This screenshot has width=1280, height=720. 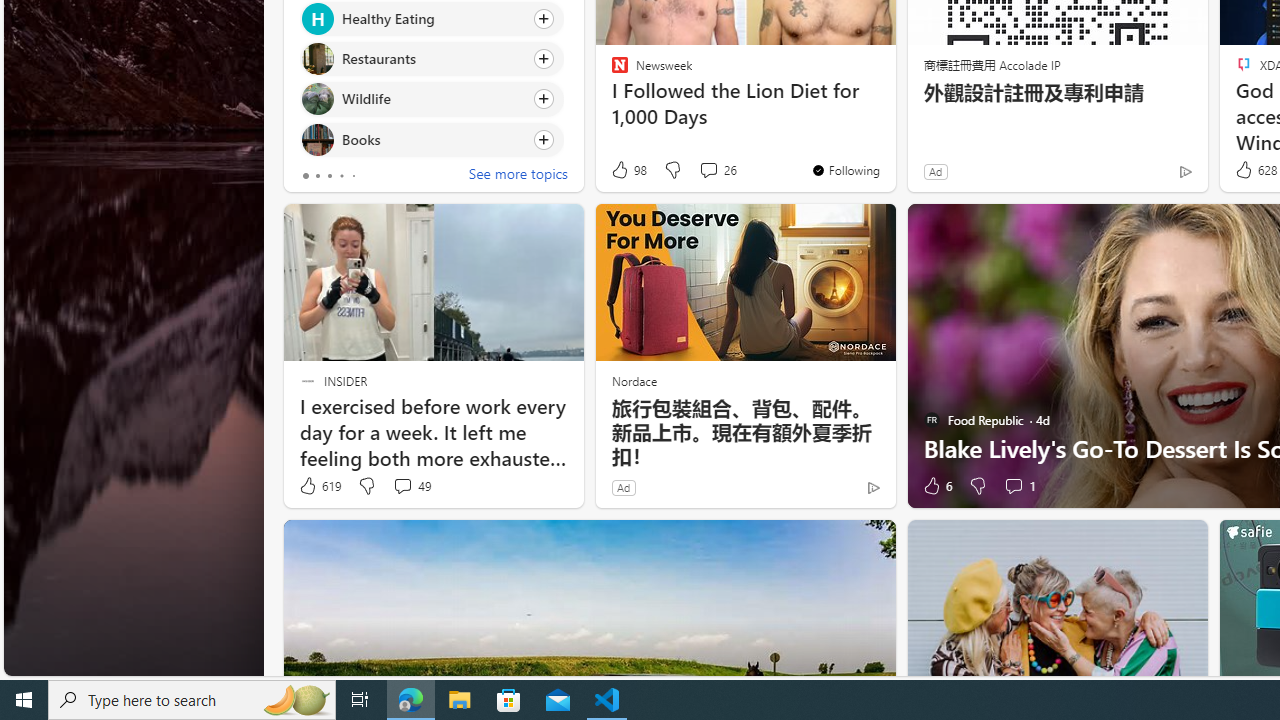 I want to click on Click to follow topic Wildlife, so click(x=432, y=99).